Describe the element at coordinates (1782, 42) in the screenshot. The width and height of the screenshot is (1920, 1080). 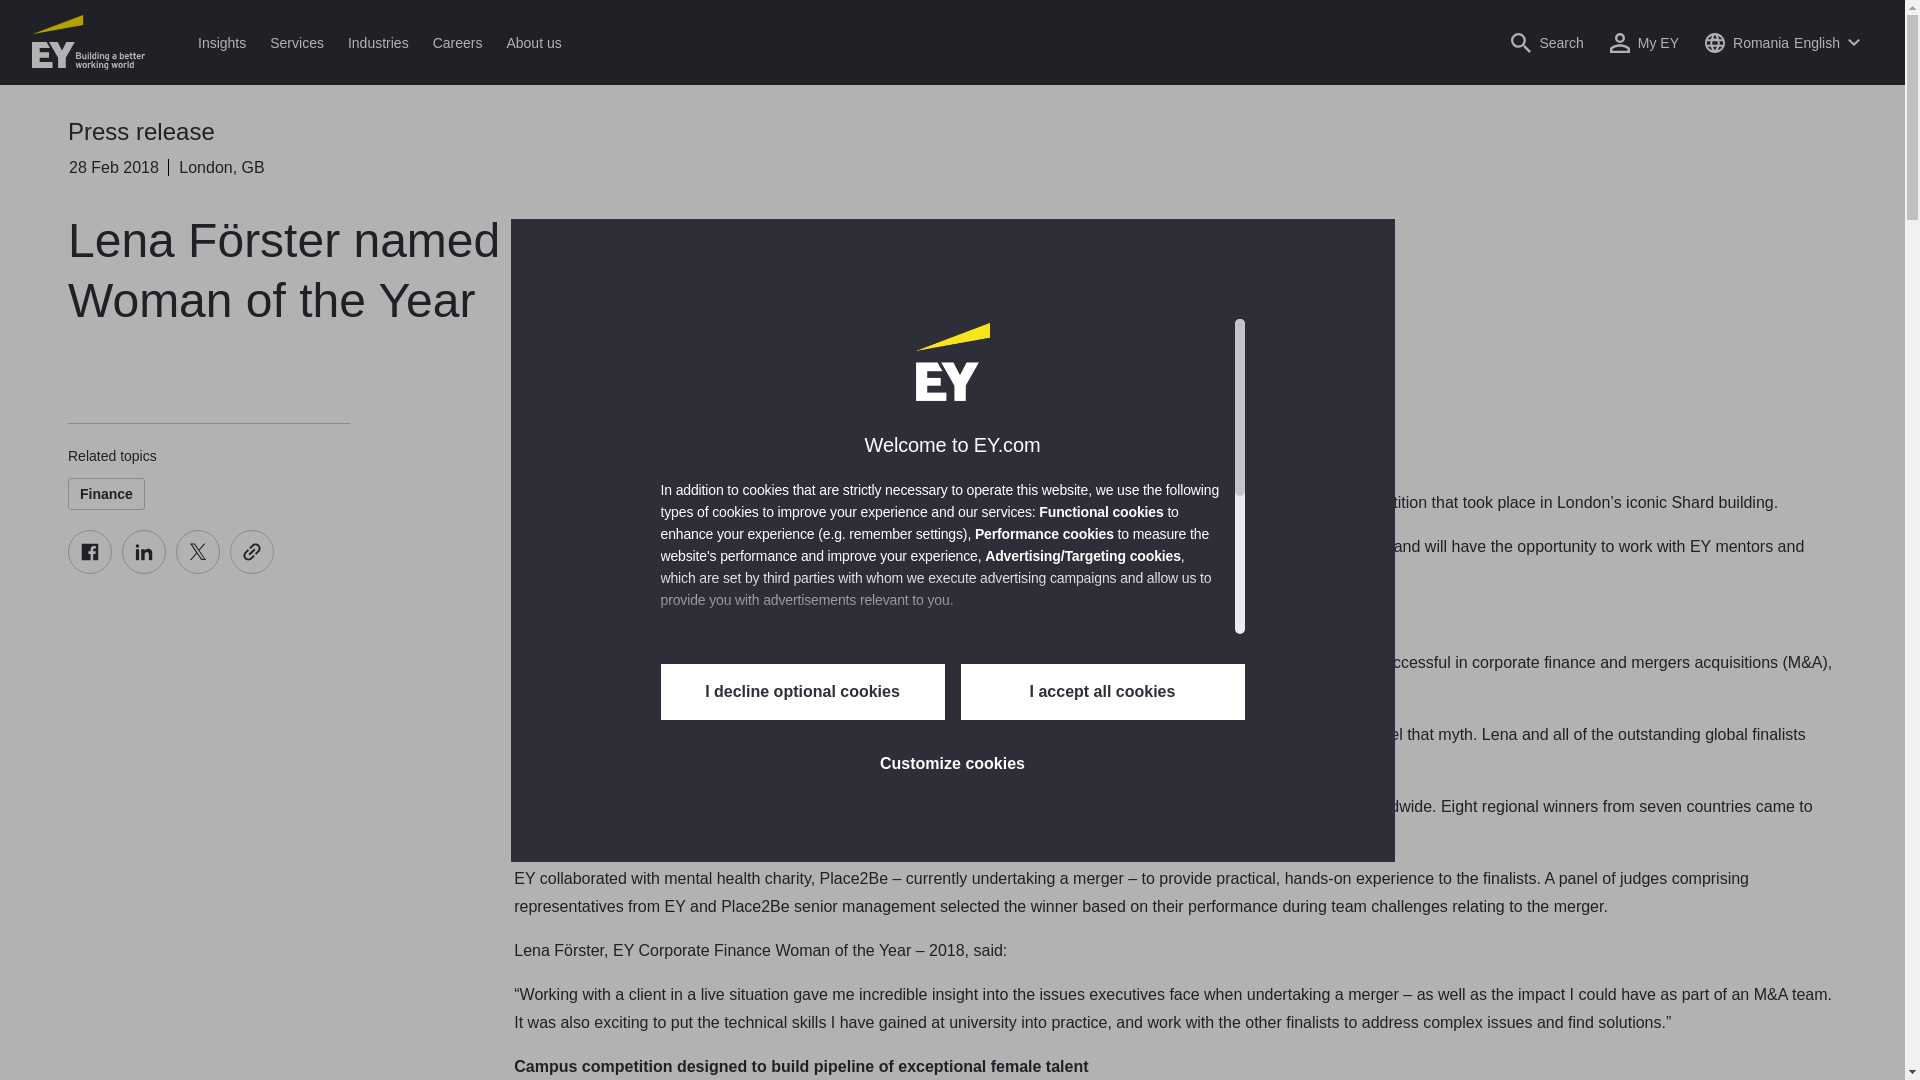
I see `Open country language switcher` at that location.